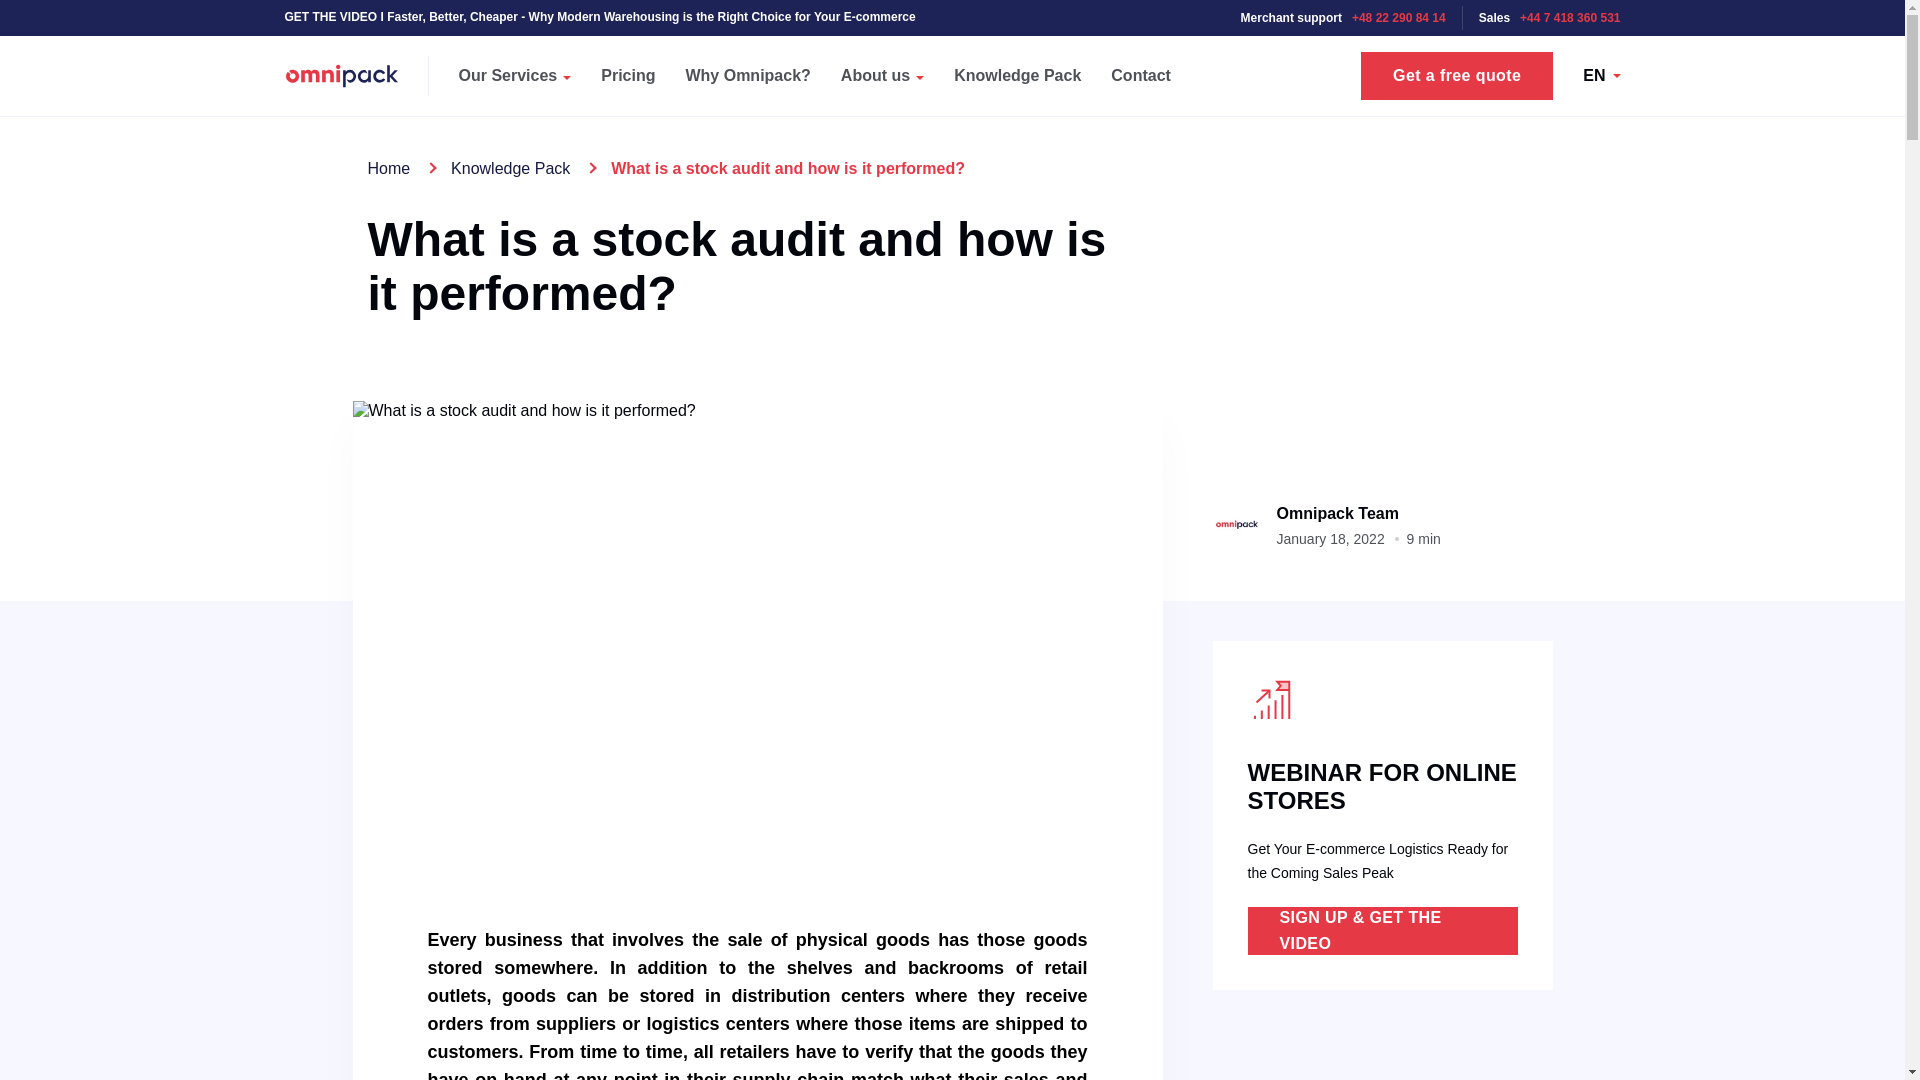  I want to click on Case studies, so click(946, 60).